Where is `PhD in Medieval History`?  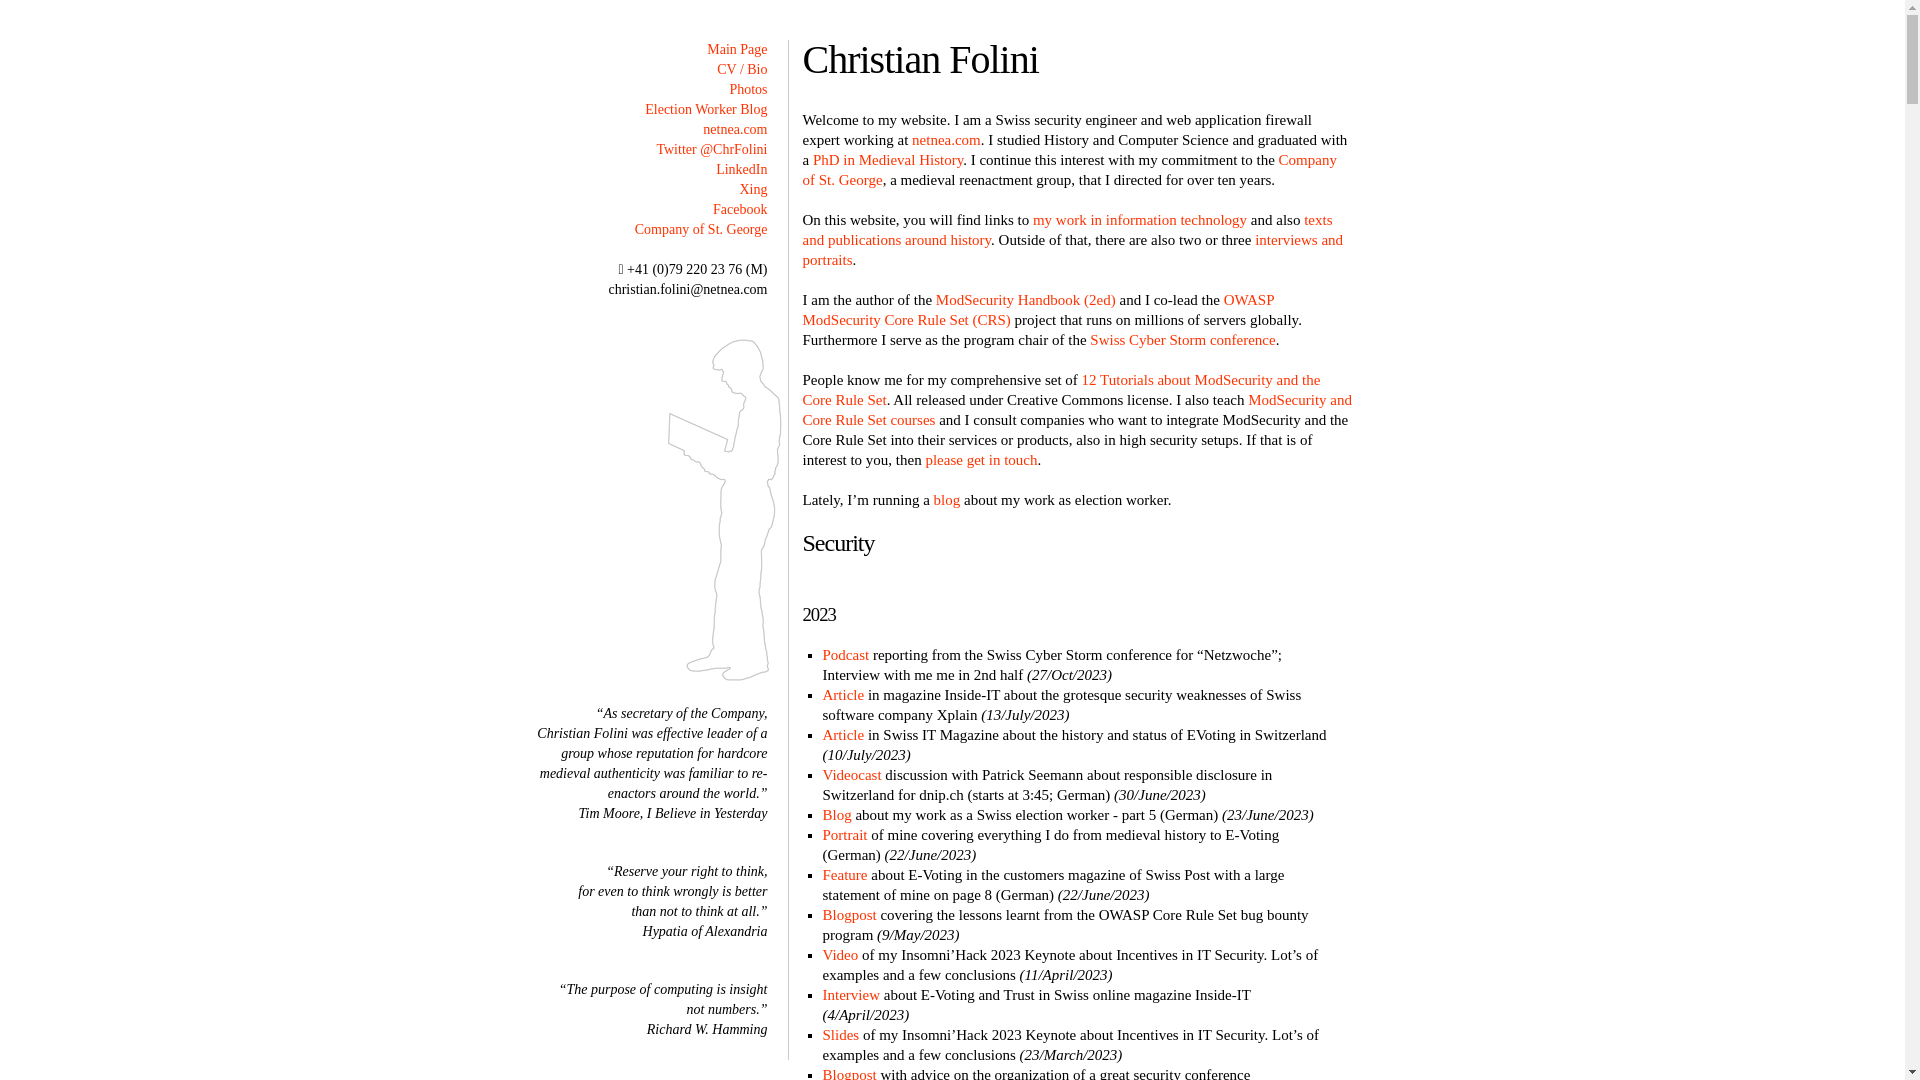
PhD in Medieval History is located at coordinates (888, 160).